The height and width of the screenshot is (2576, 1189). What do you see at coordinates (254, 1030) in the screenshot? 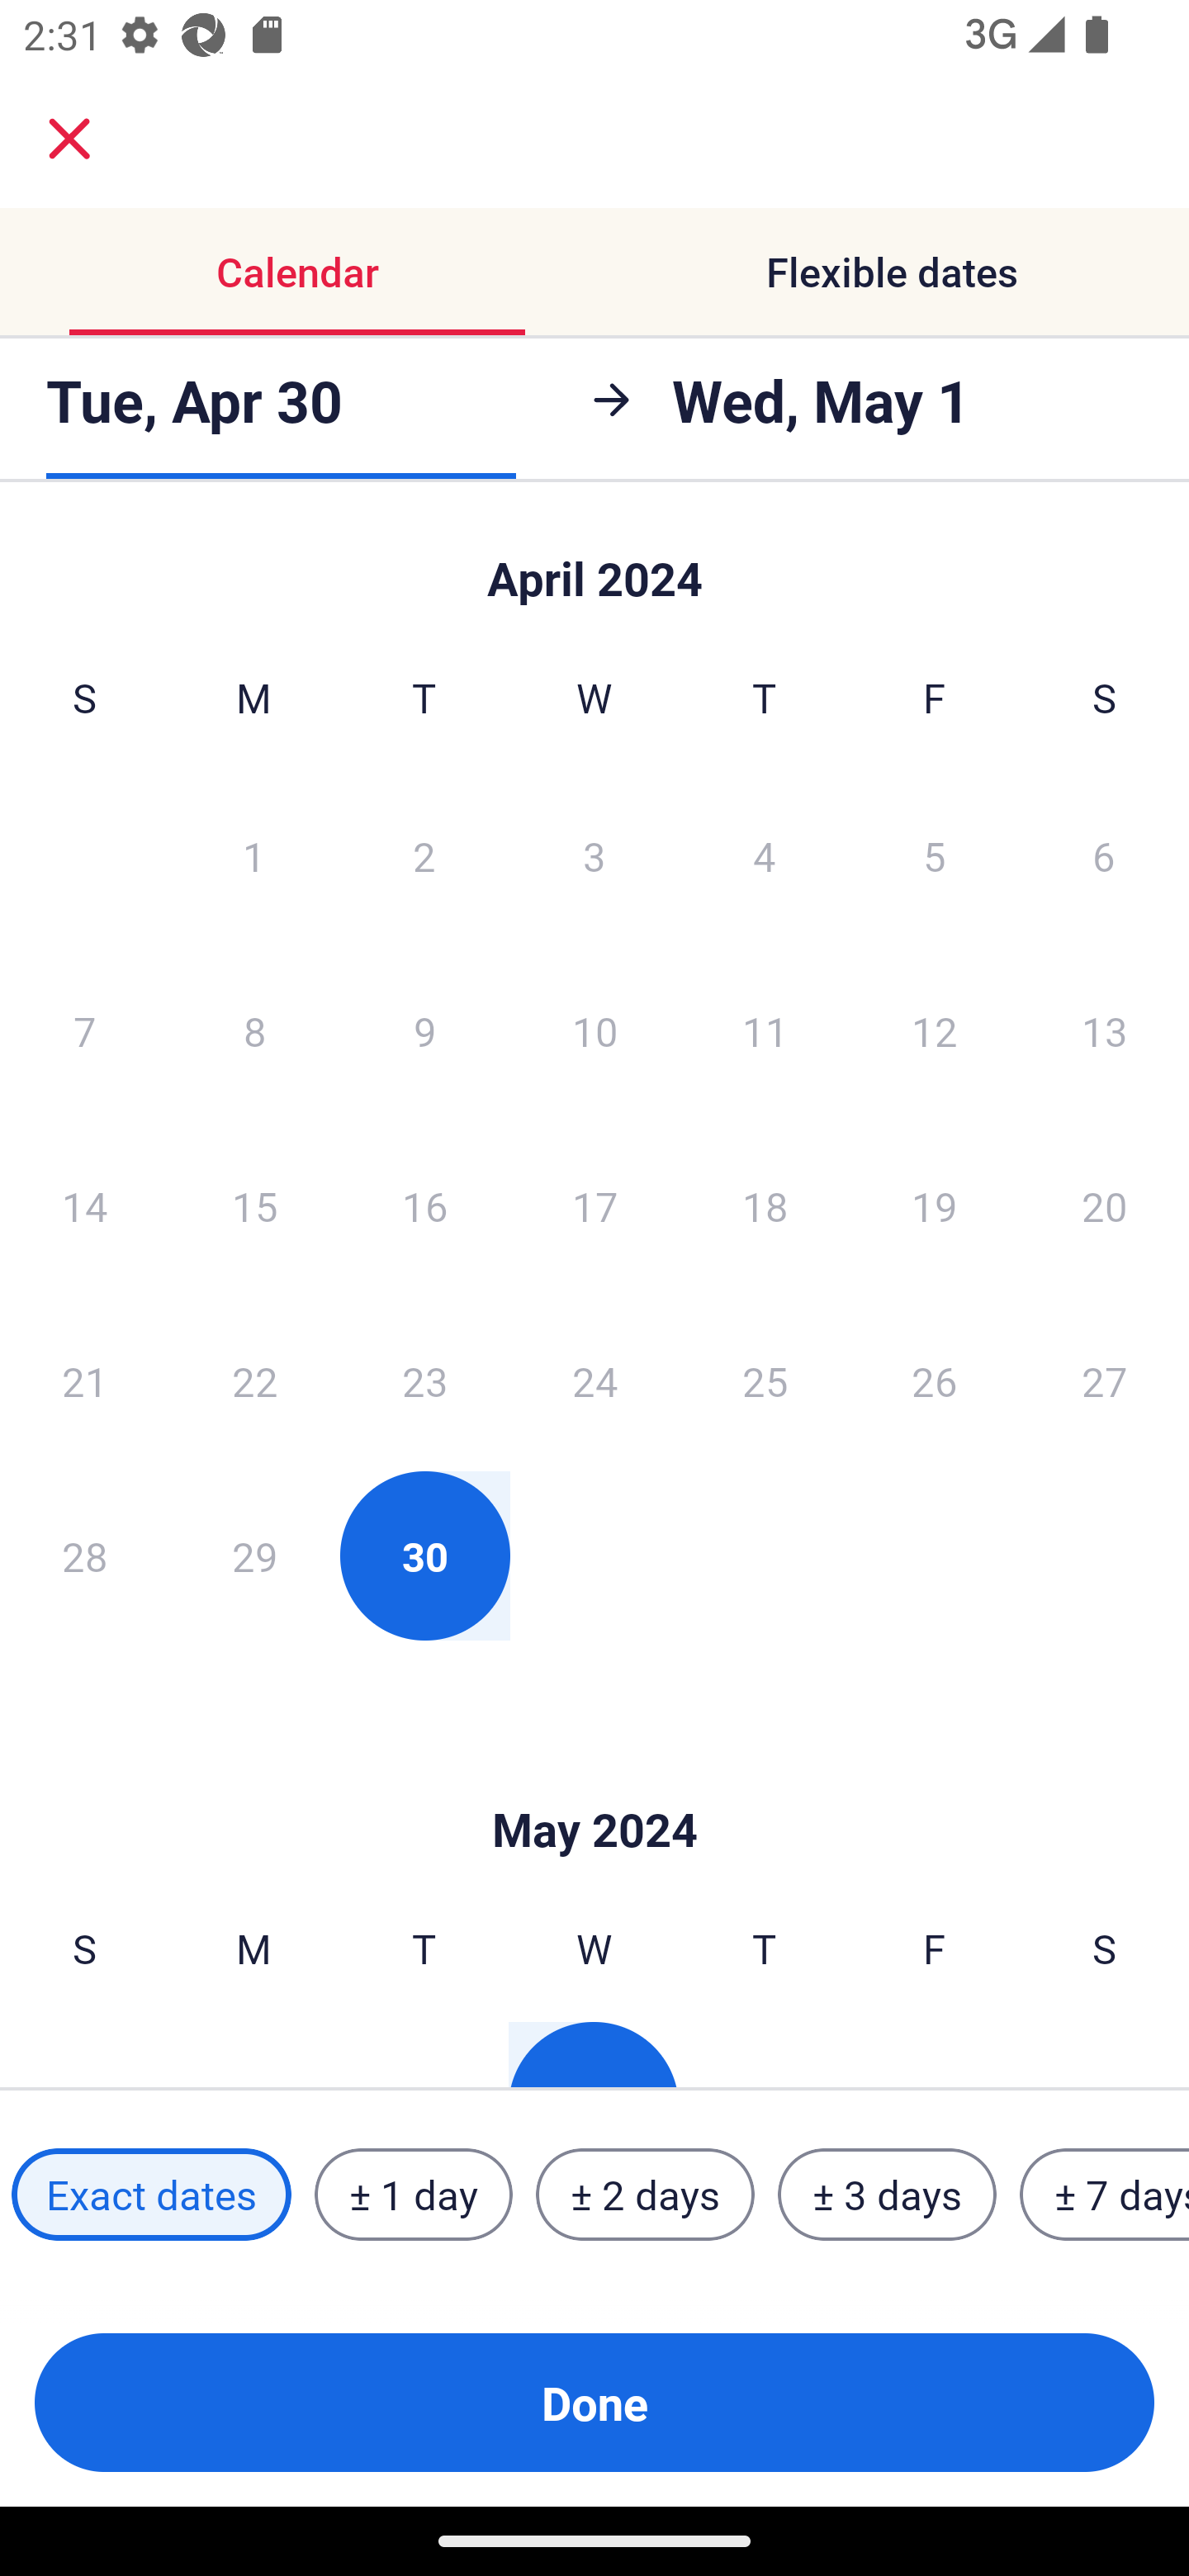
I see `8 Monday, April 8, 2024` at bounding box center [254, 1030].